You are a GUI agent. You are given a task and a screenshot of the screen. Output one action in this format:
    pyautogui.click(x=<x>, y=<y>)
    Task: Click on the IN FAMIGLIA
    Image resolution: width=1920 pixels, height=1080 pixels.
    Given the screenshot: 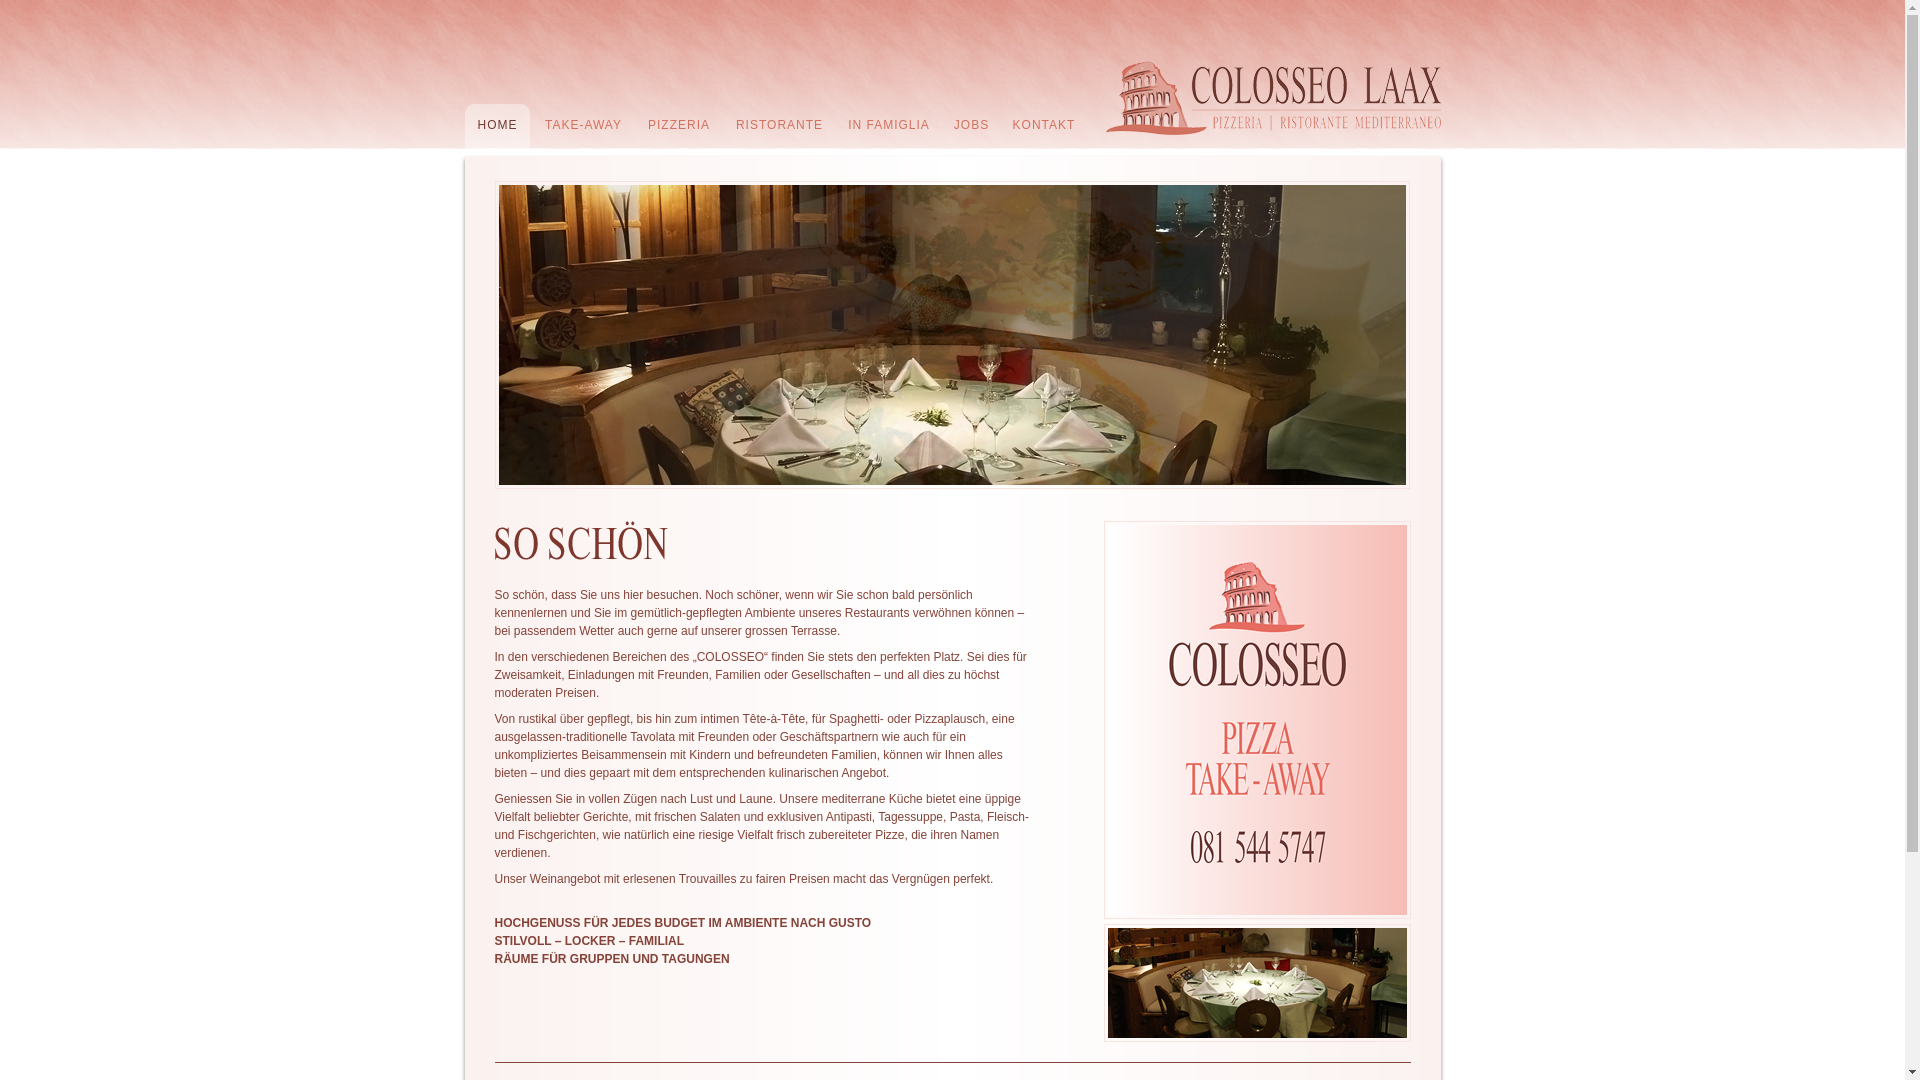 What is the action you would take?
    pyautogui.click(x=884, y=126)
    